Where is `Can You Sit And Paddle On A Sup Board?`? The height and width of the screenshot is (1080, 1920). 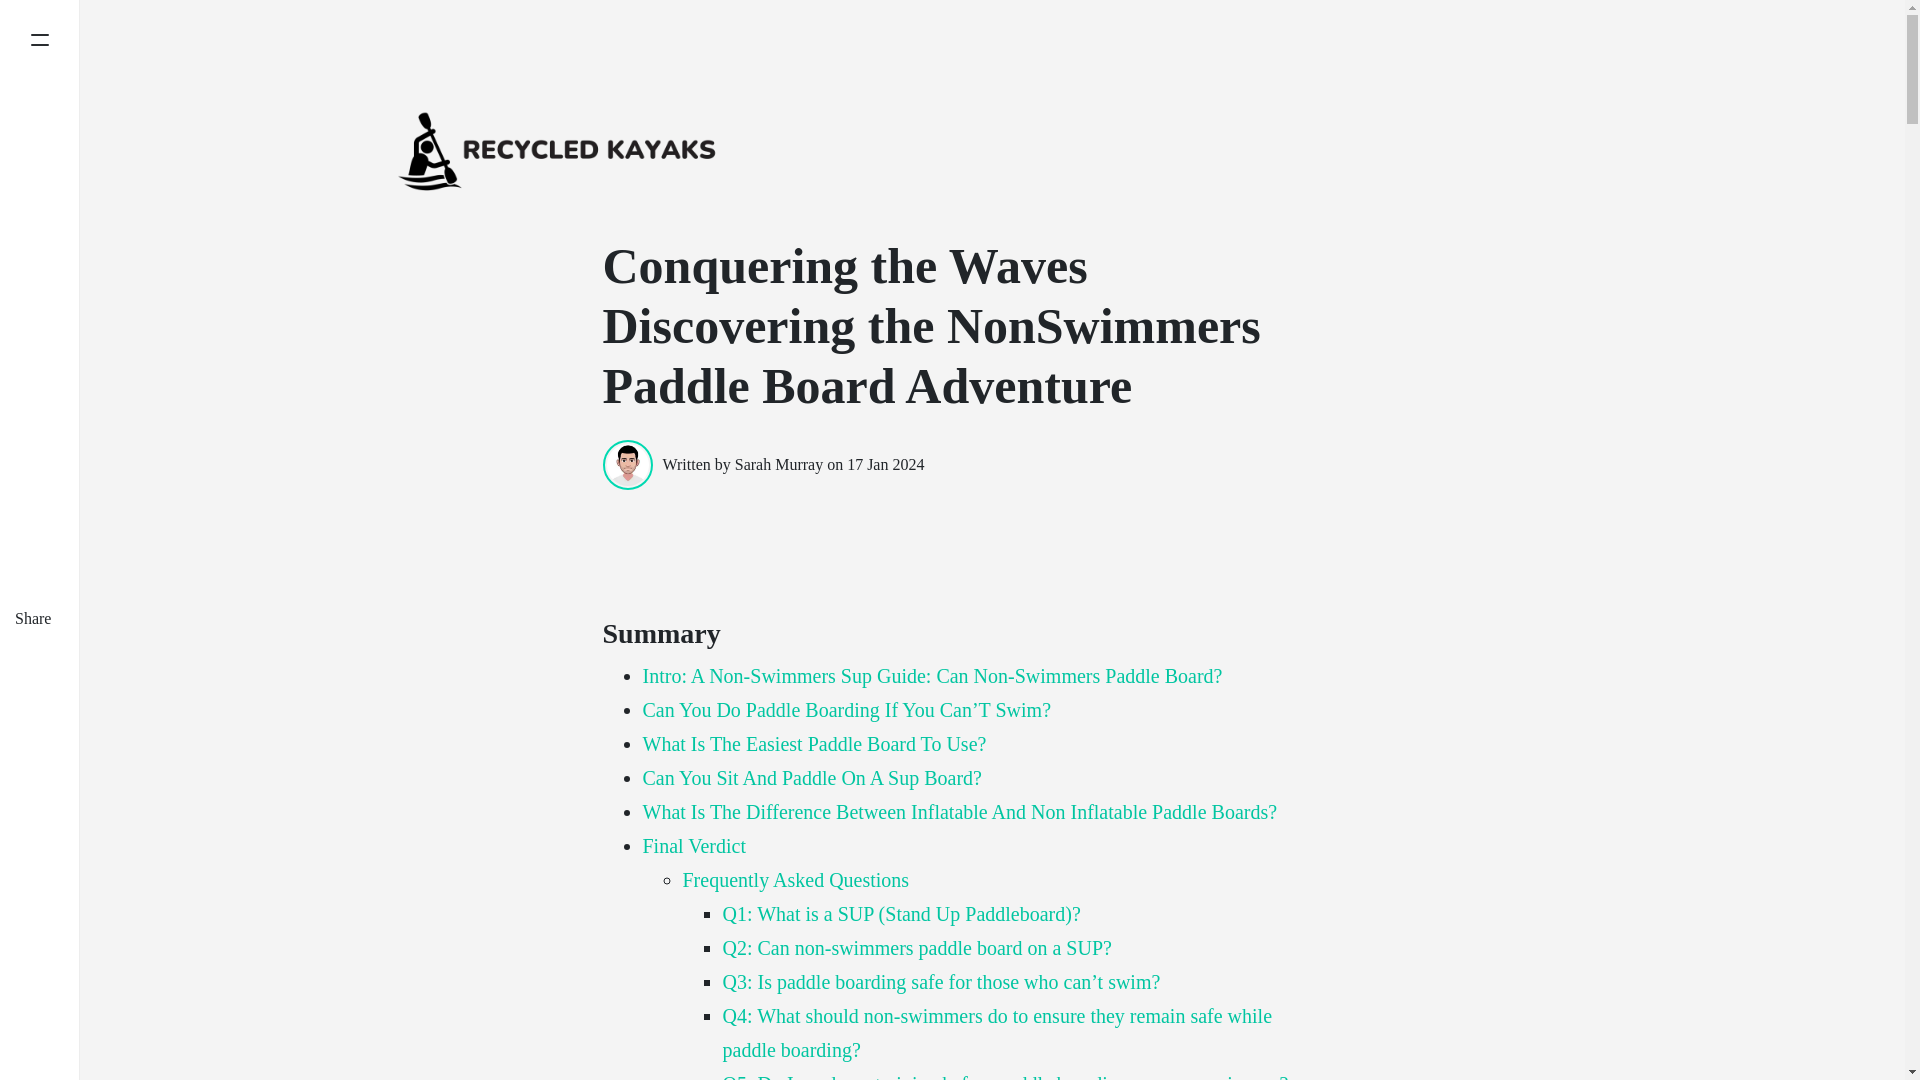
Can You Sit And Paddle On A Sup Board? is located at coordinates (811, 778).